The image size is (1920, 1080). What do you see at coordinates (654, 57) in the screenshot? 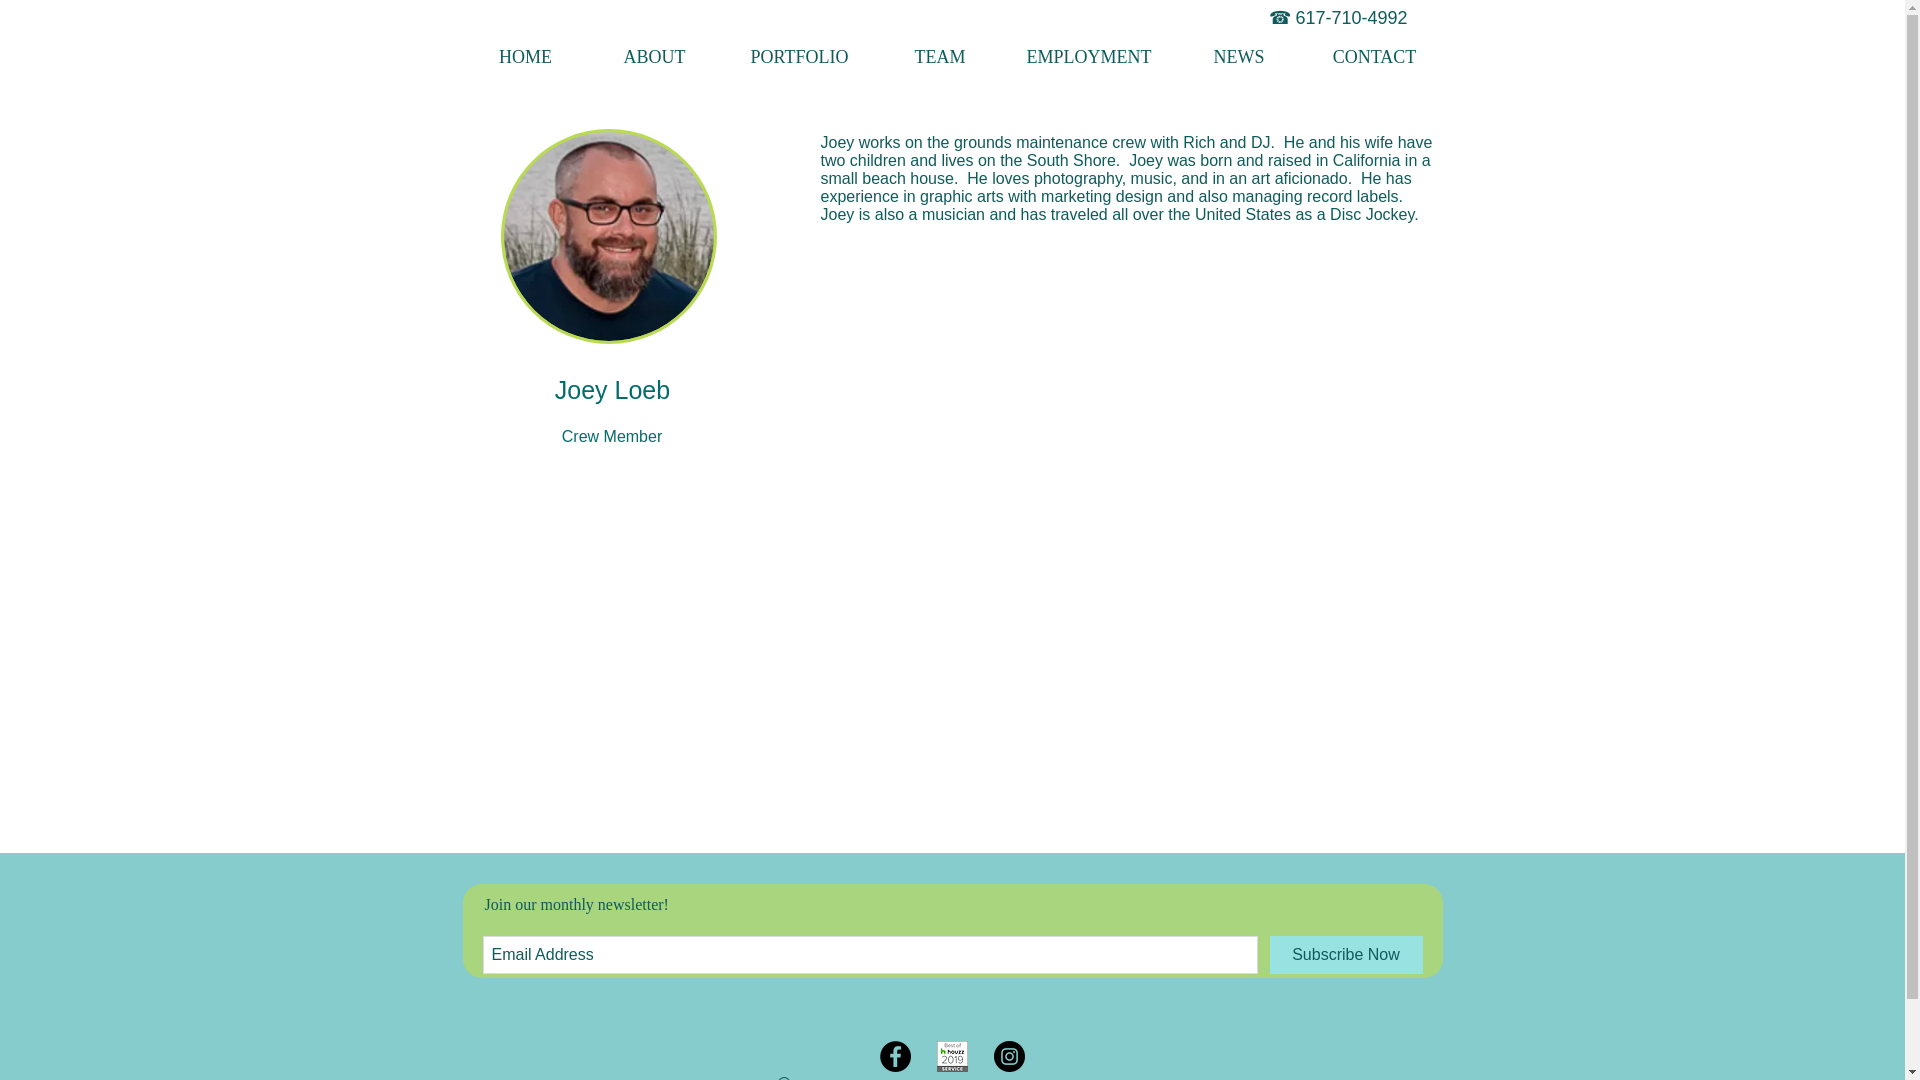
I see `ABOUT` at bounding box center [654, 57].